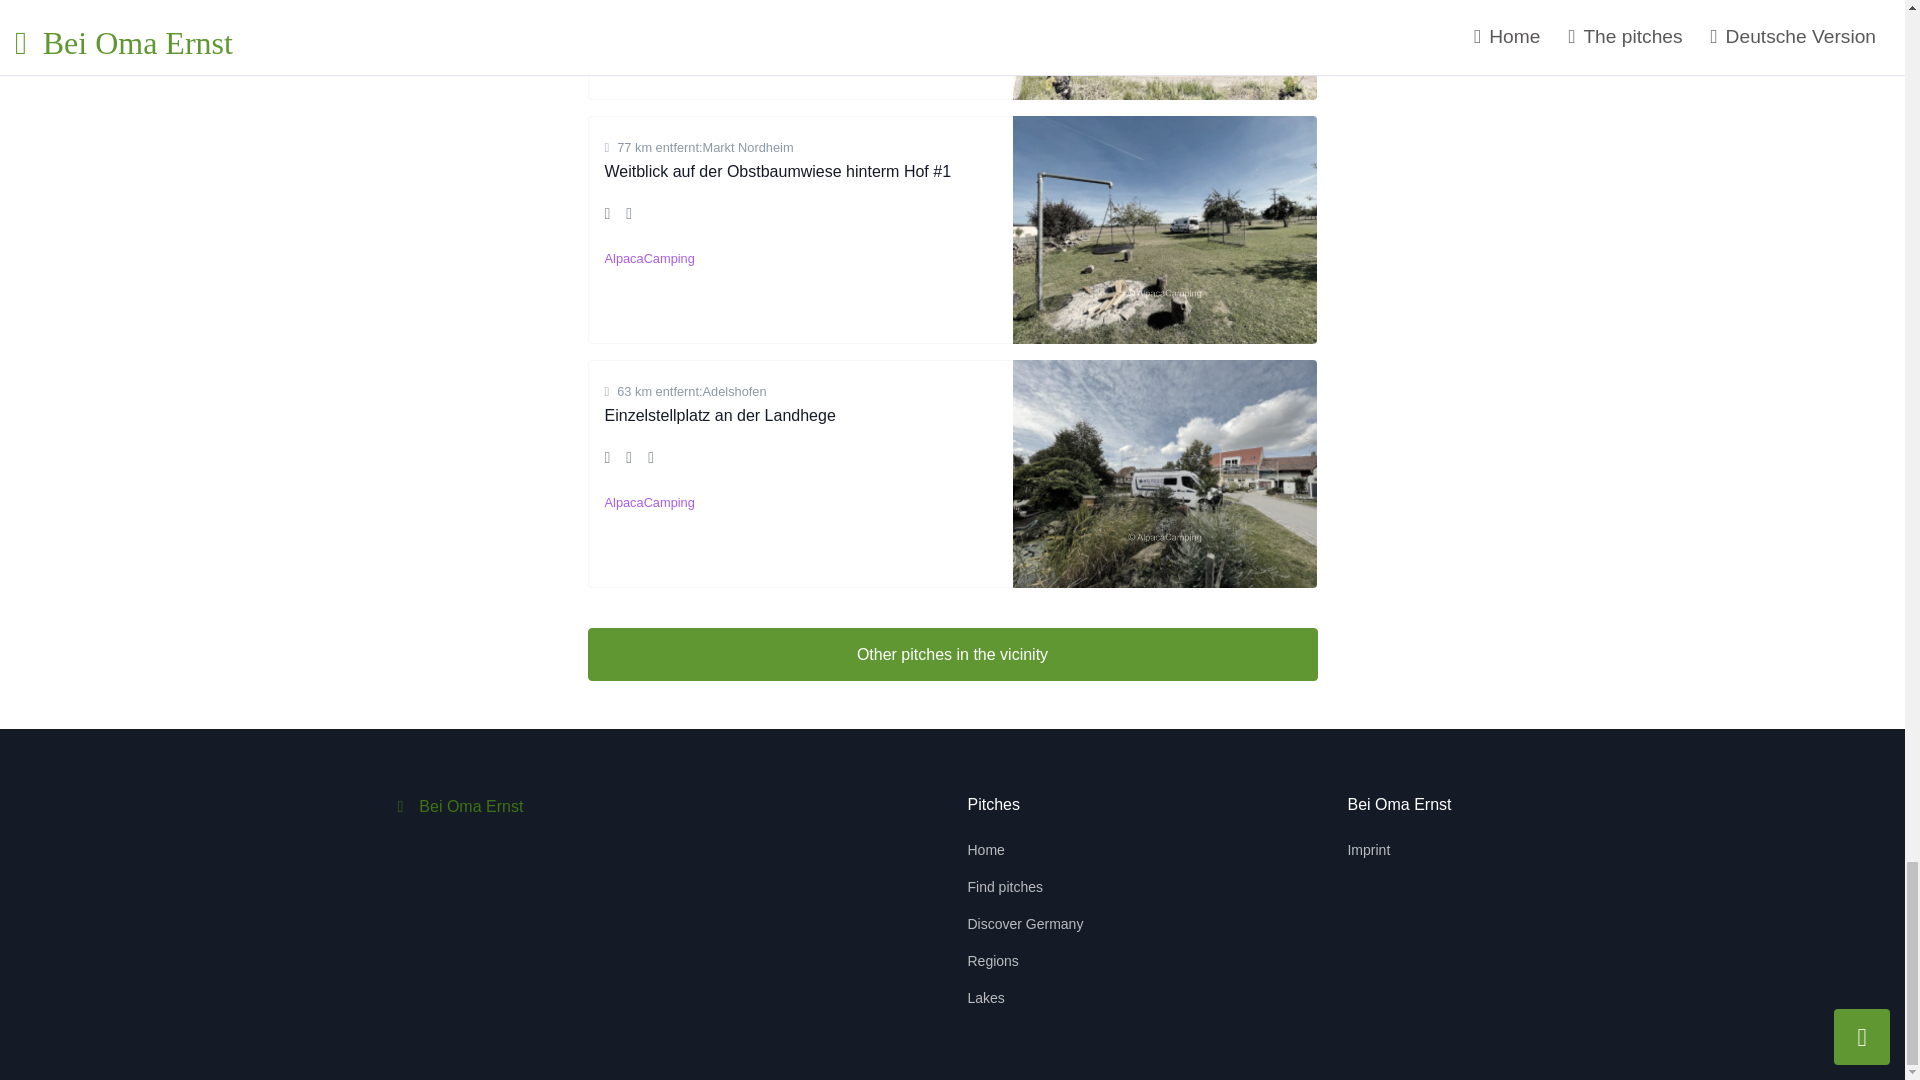 Image resolution: width=1920 pixels, height=1080 pixels. Describe the element at coordinates (1047, 888) in the screenshot. I see `Find pitches` at that location.